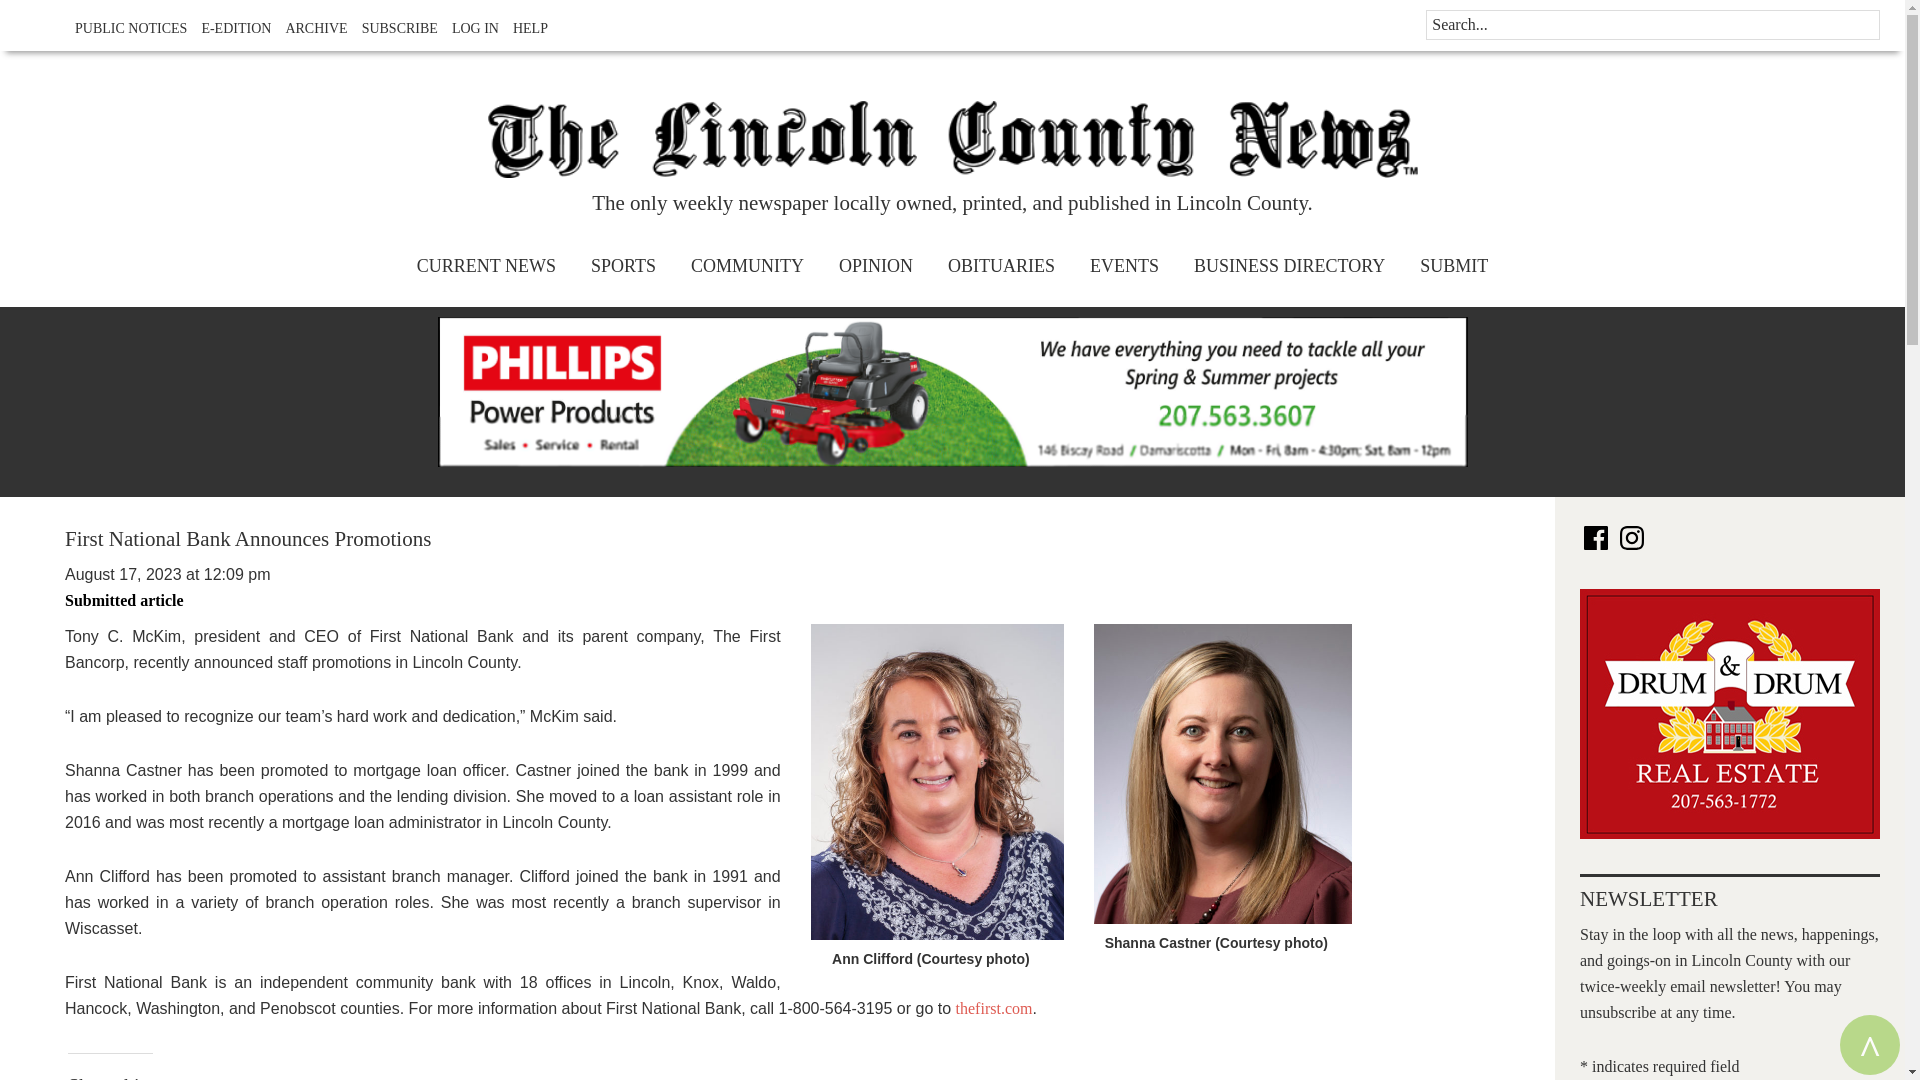 This screenshot has height=1080, width=1920. What do you see at coordinates (1454, 266) in the screenshot?
I see `SUBMIT` at bounding box center [1454, 266].